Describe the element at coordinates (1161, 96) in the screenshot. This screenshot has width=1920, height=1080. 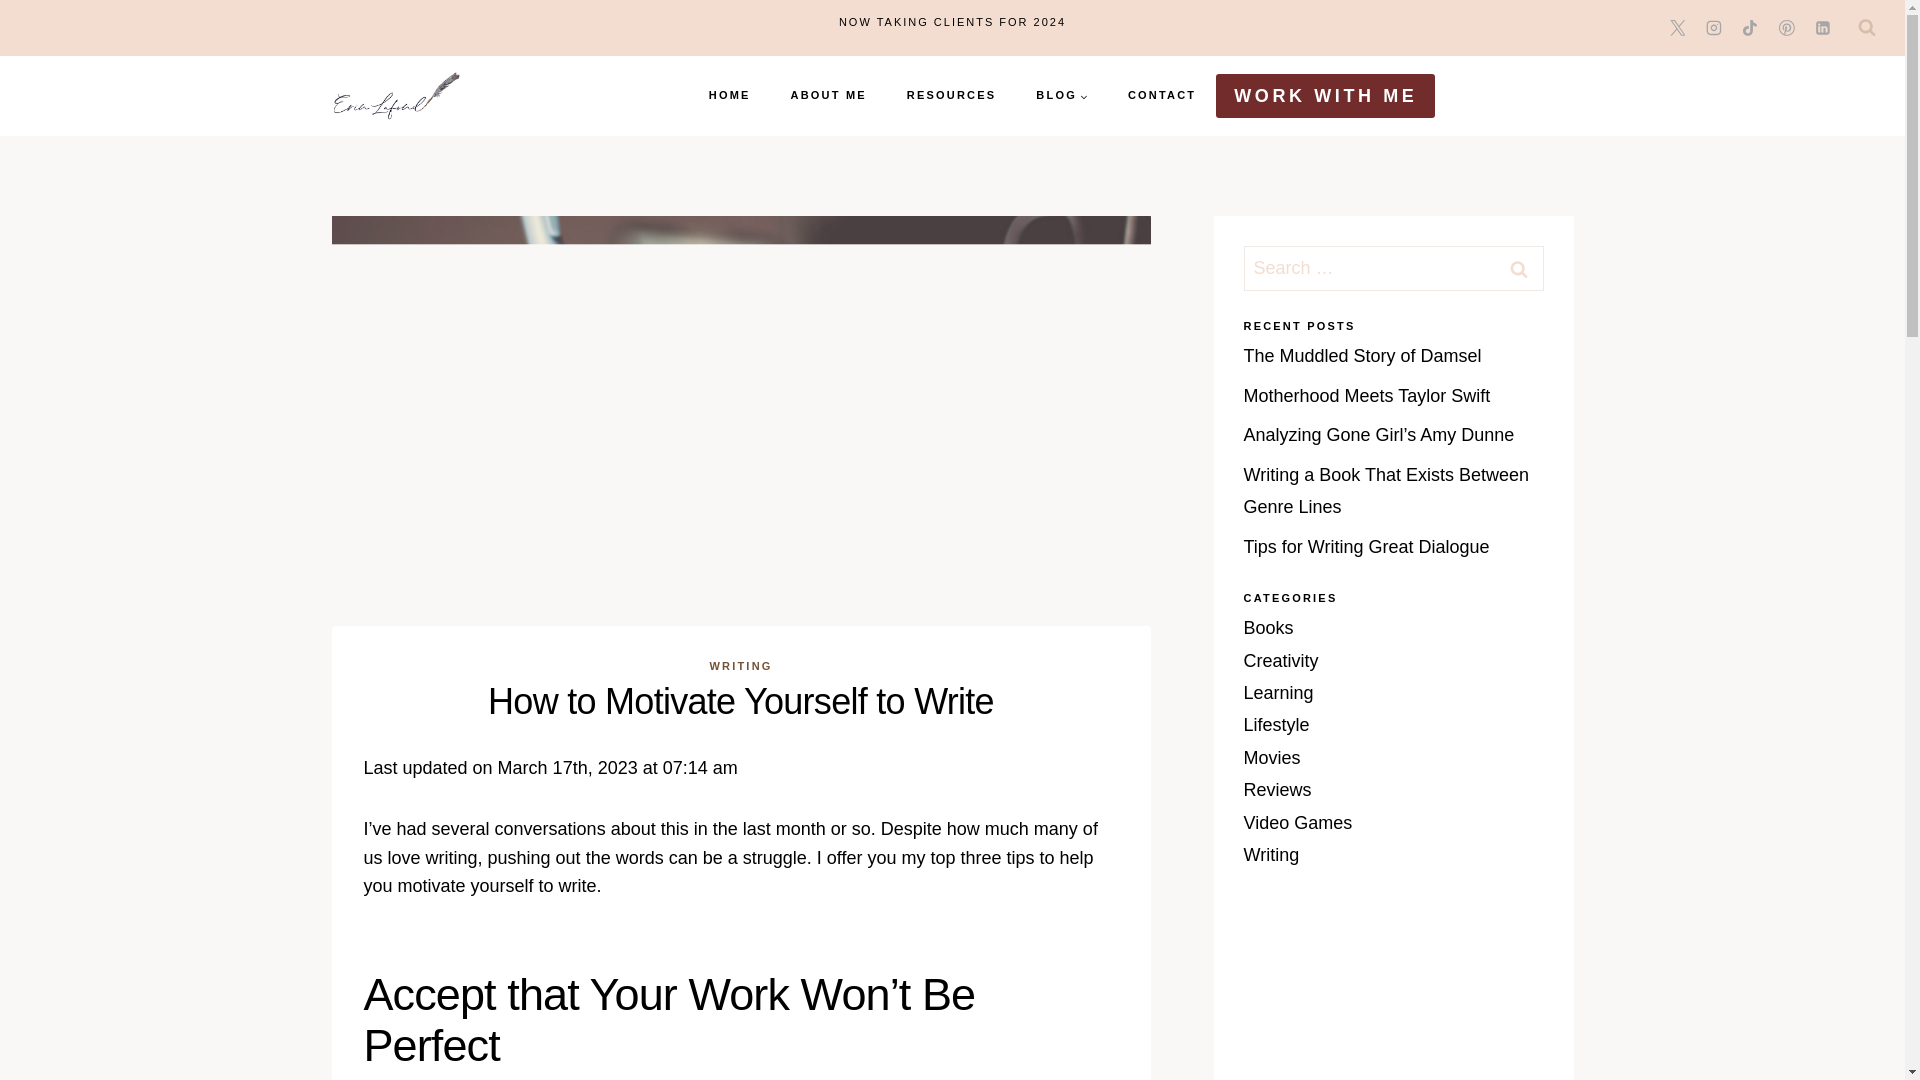
I see `CONTACT` at that location.